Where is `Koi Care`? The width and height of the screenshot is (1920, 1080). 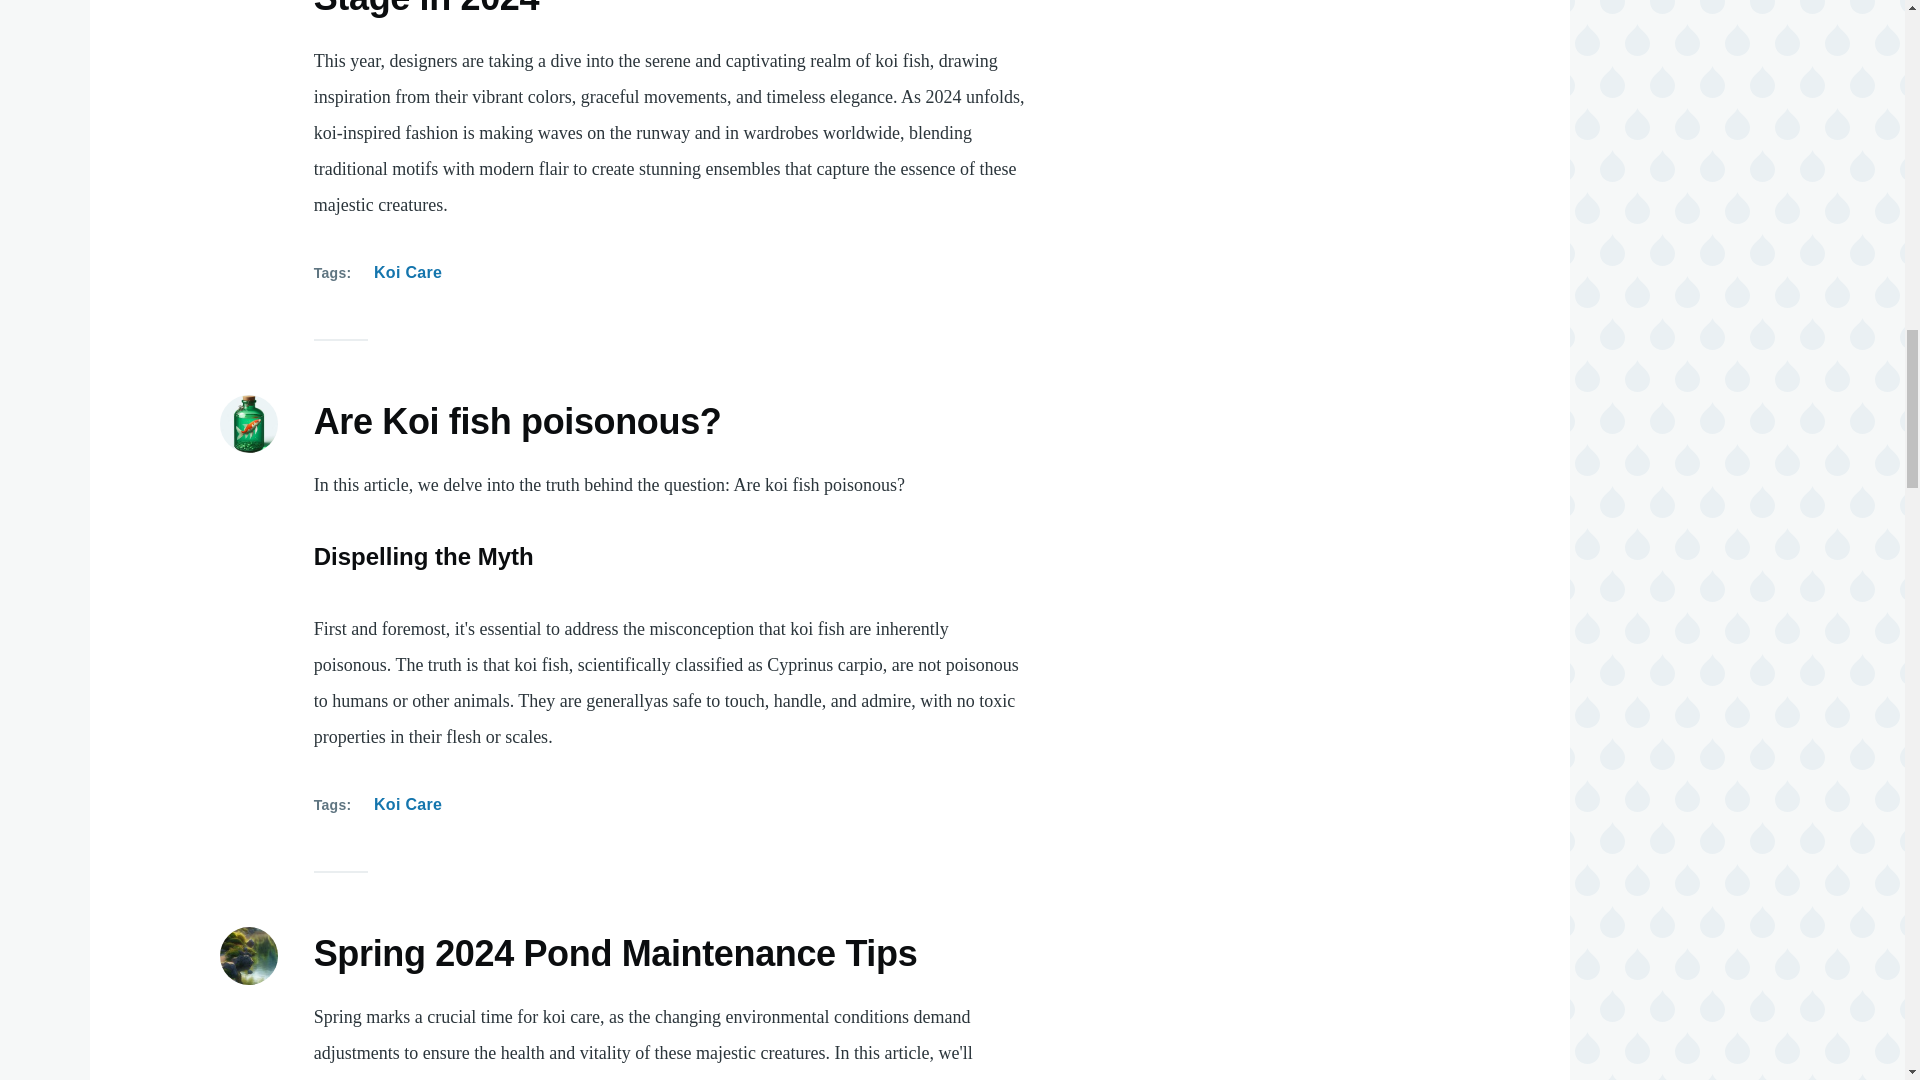 Koi Care is located at coordinates (408, 804).